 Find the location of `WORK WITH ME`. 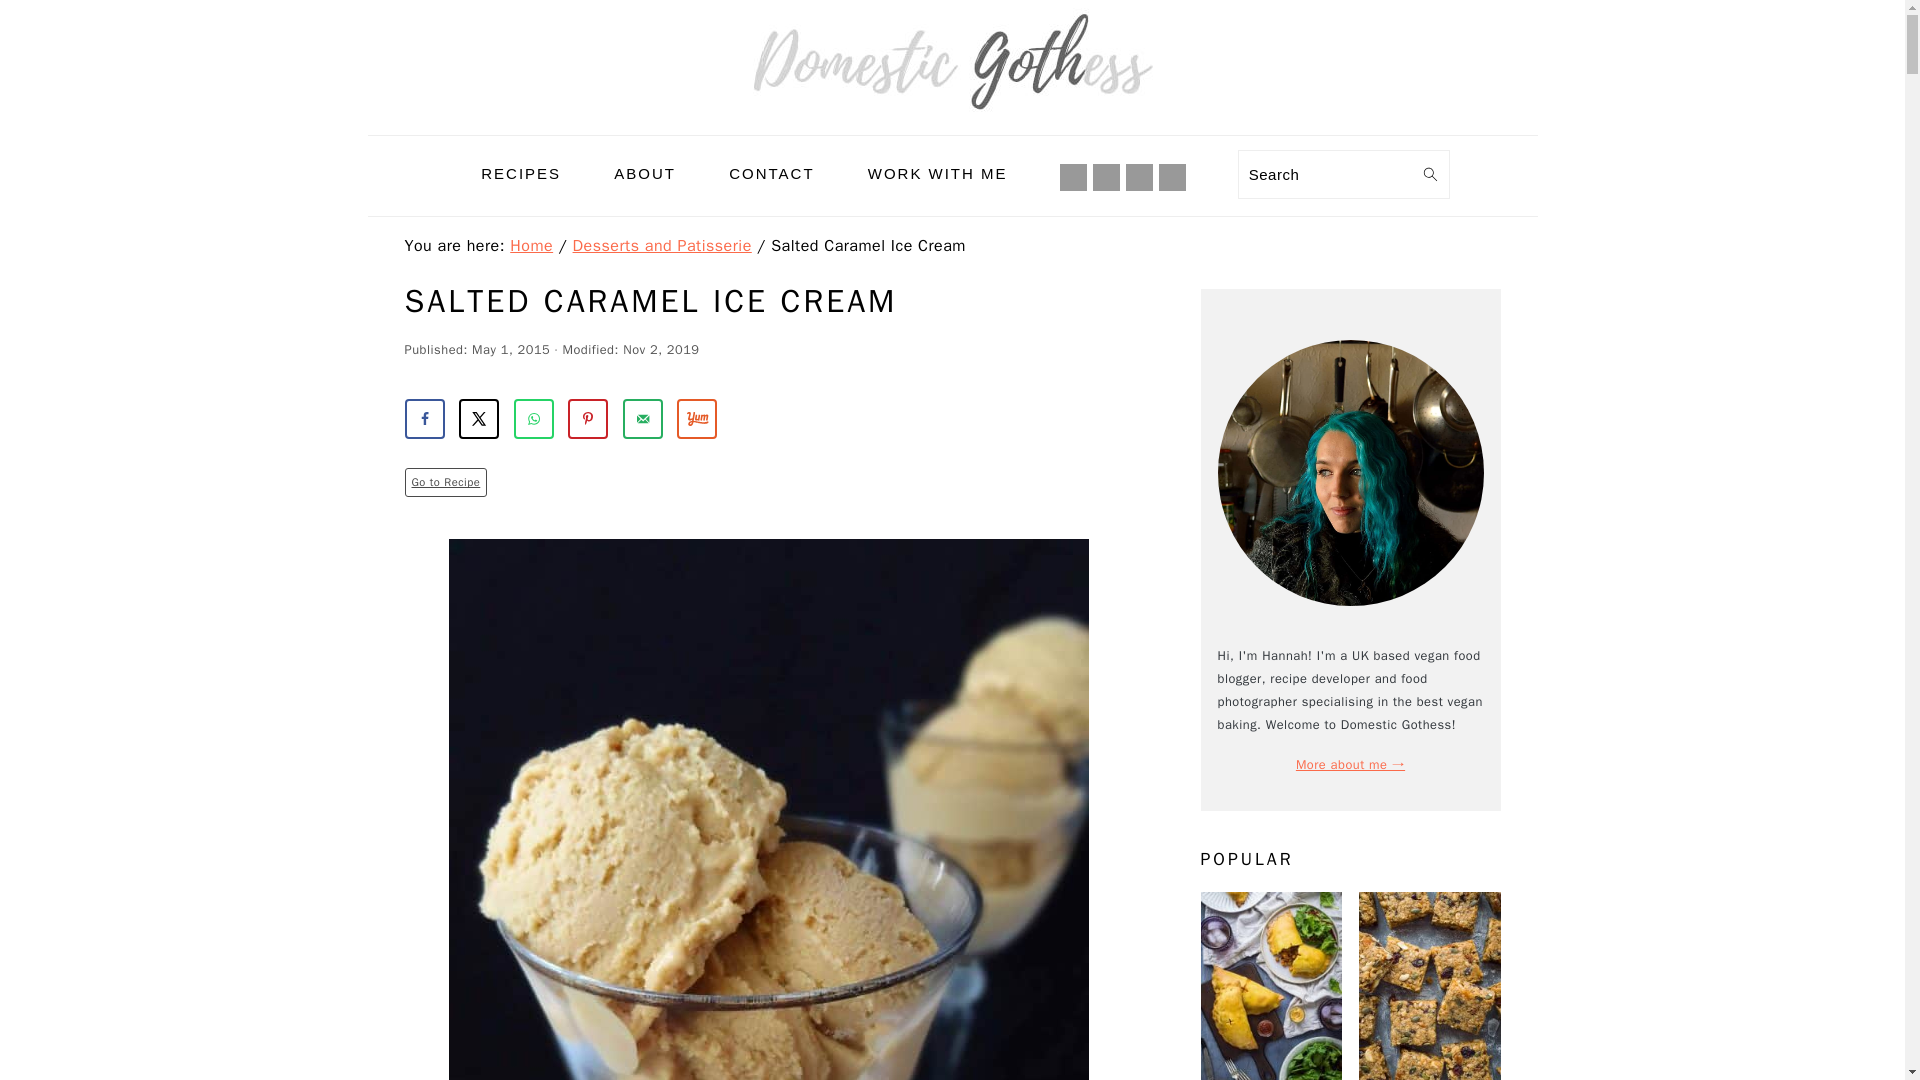

WORK WITH ME is located at coordinates (938, 173).